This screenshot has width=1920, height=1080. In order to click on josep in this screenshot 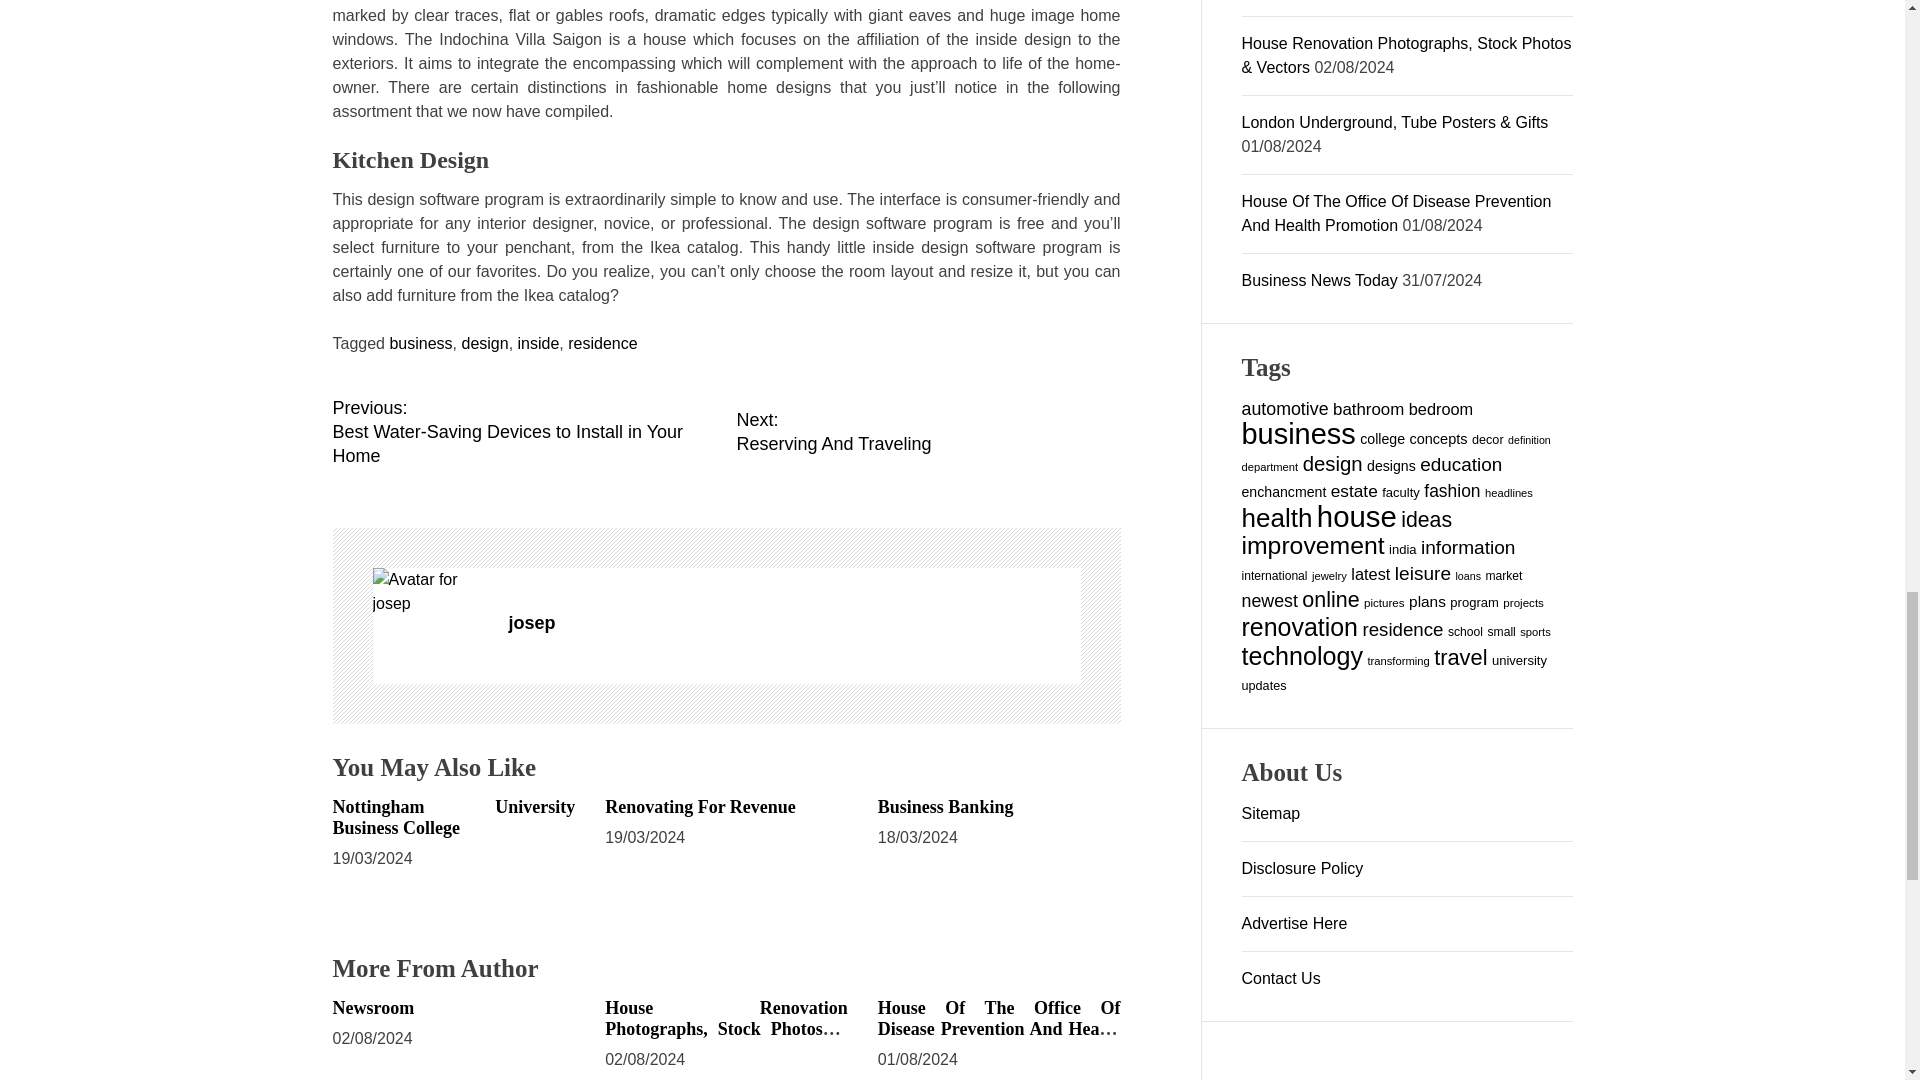, I will do `click(453, 818)`.